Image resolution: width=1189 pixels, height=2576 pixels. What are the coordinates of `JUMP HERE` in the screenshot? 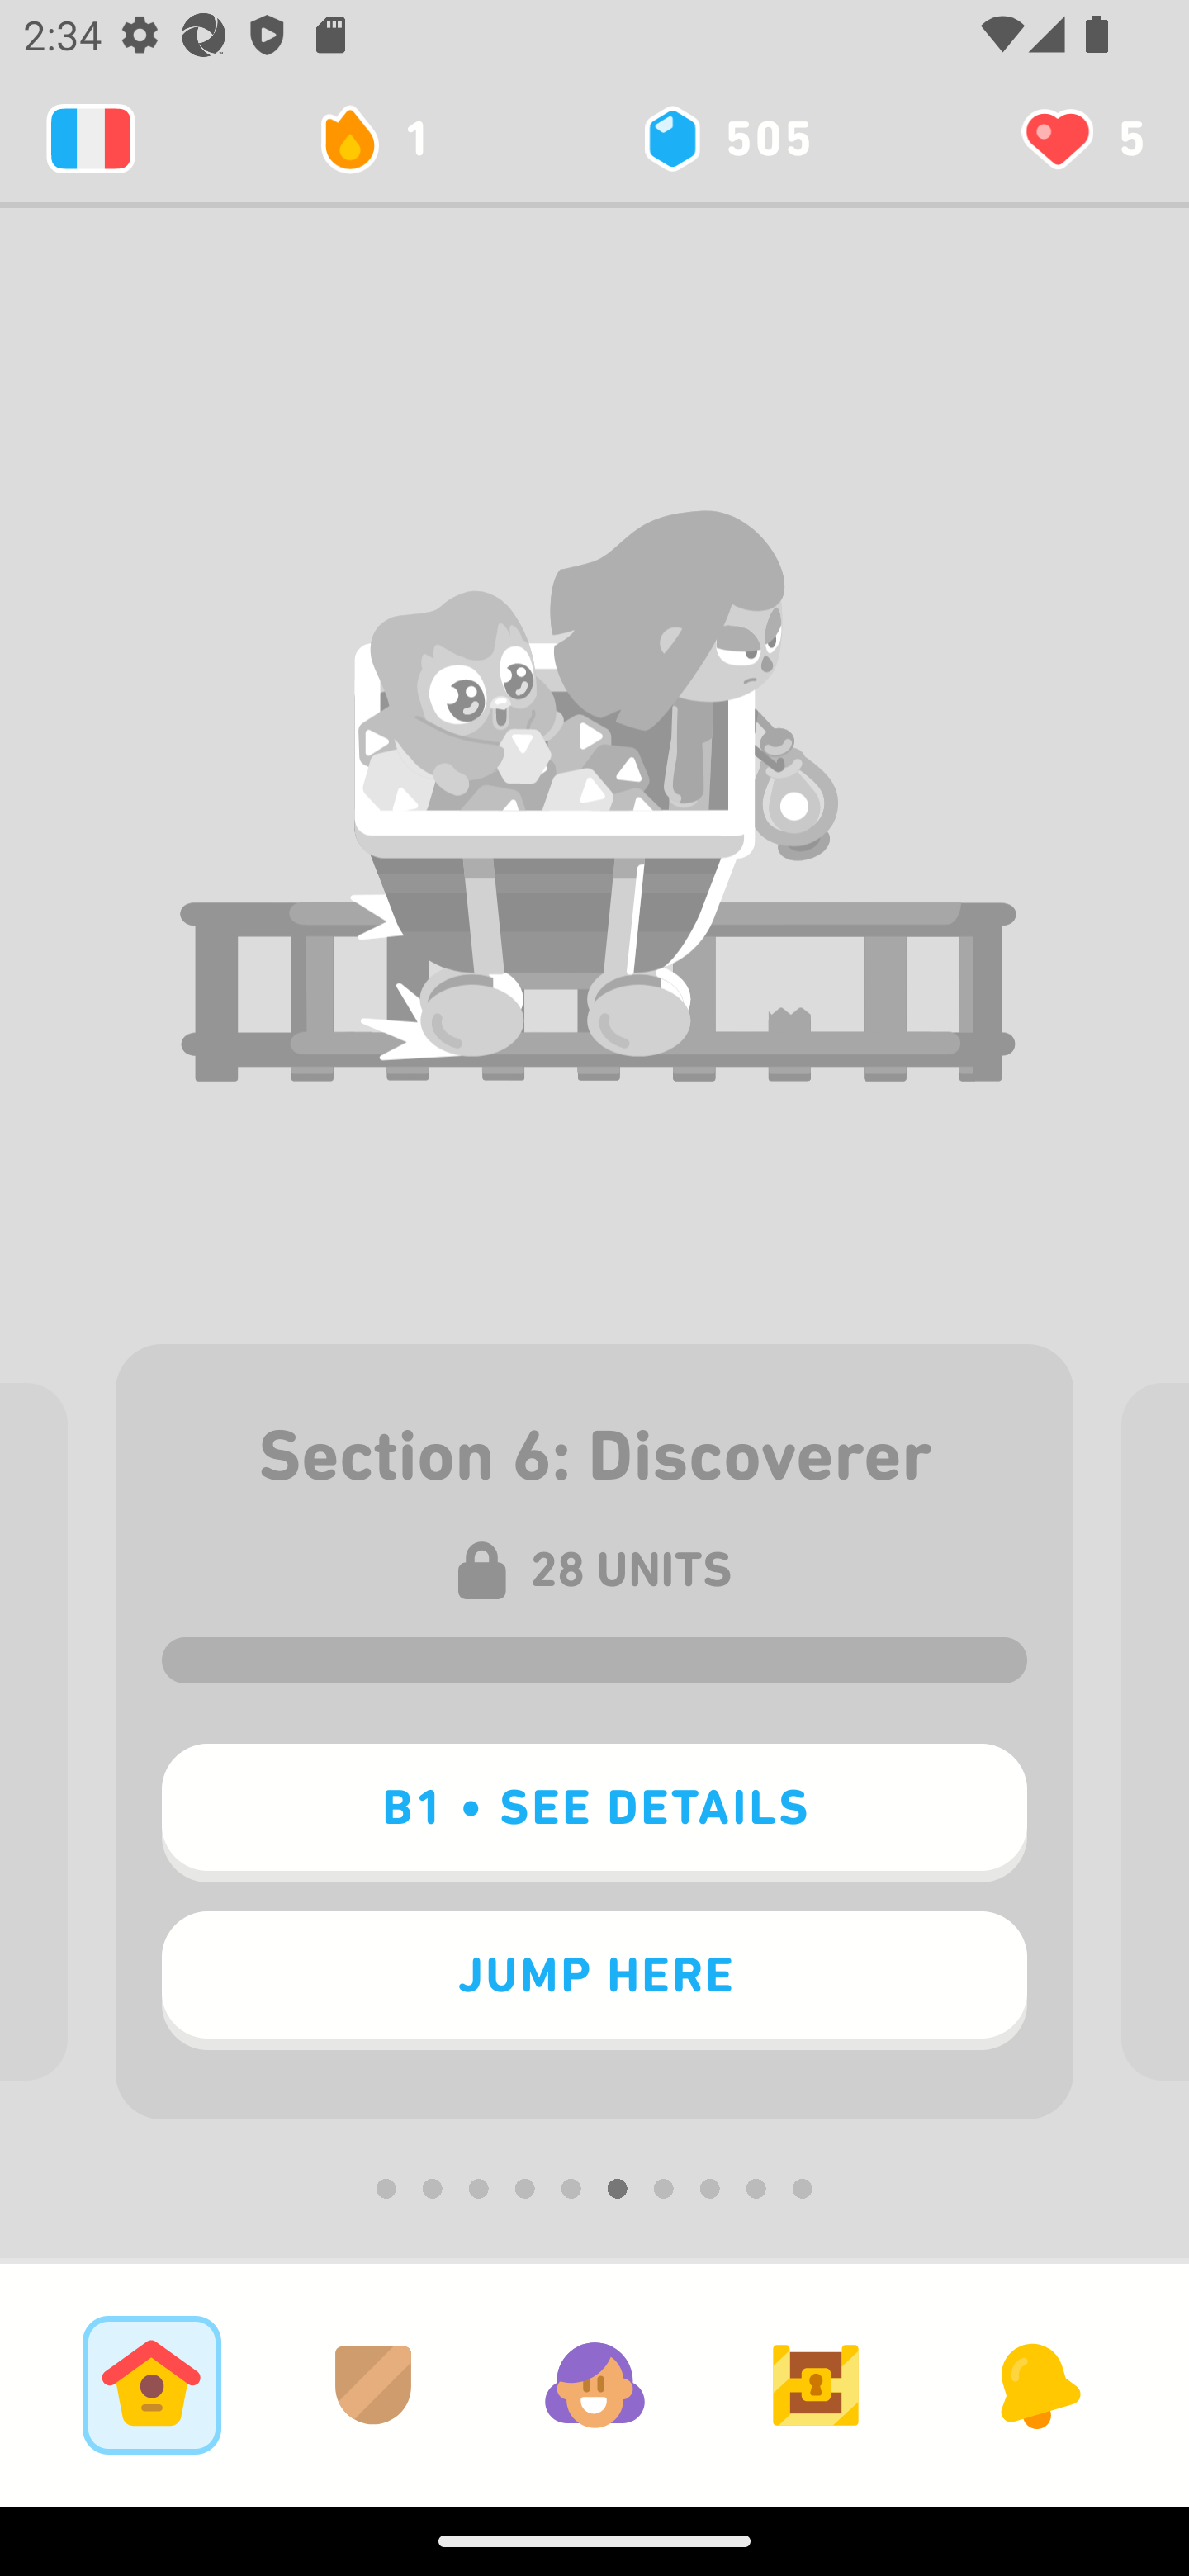 It's located at (594, 1981).